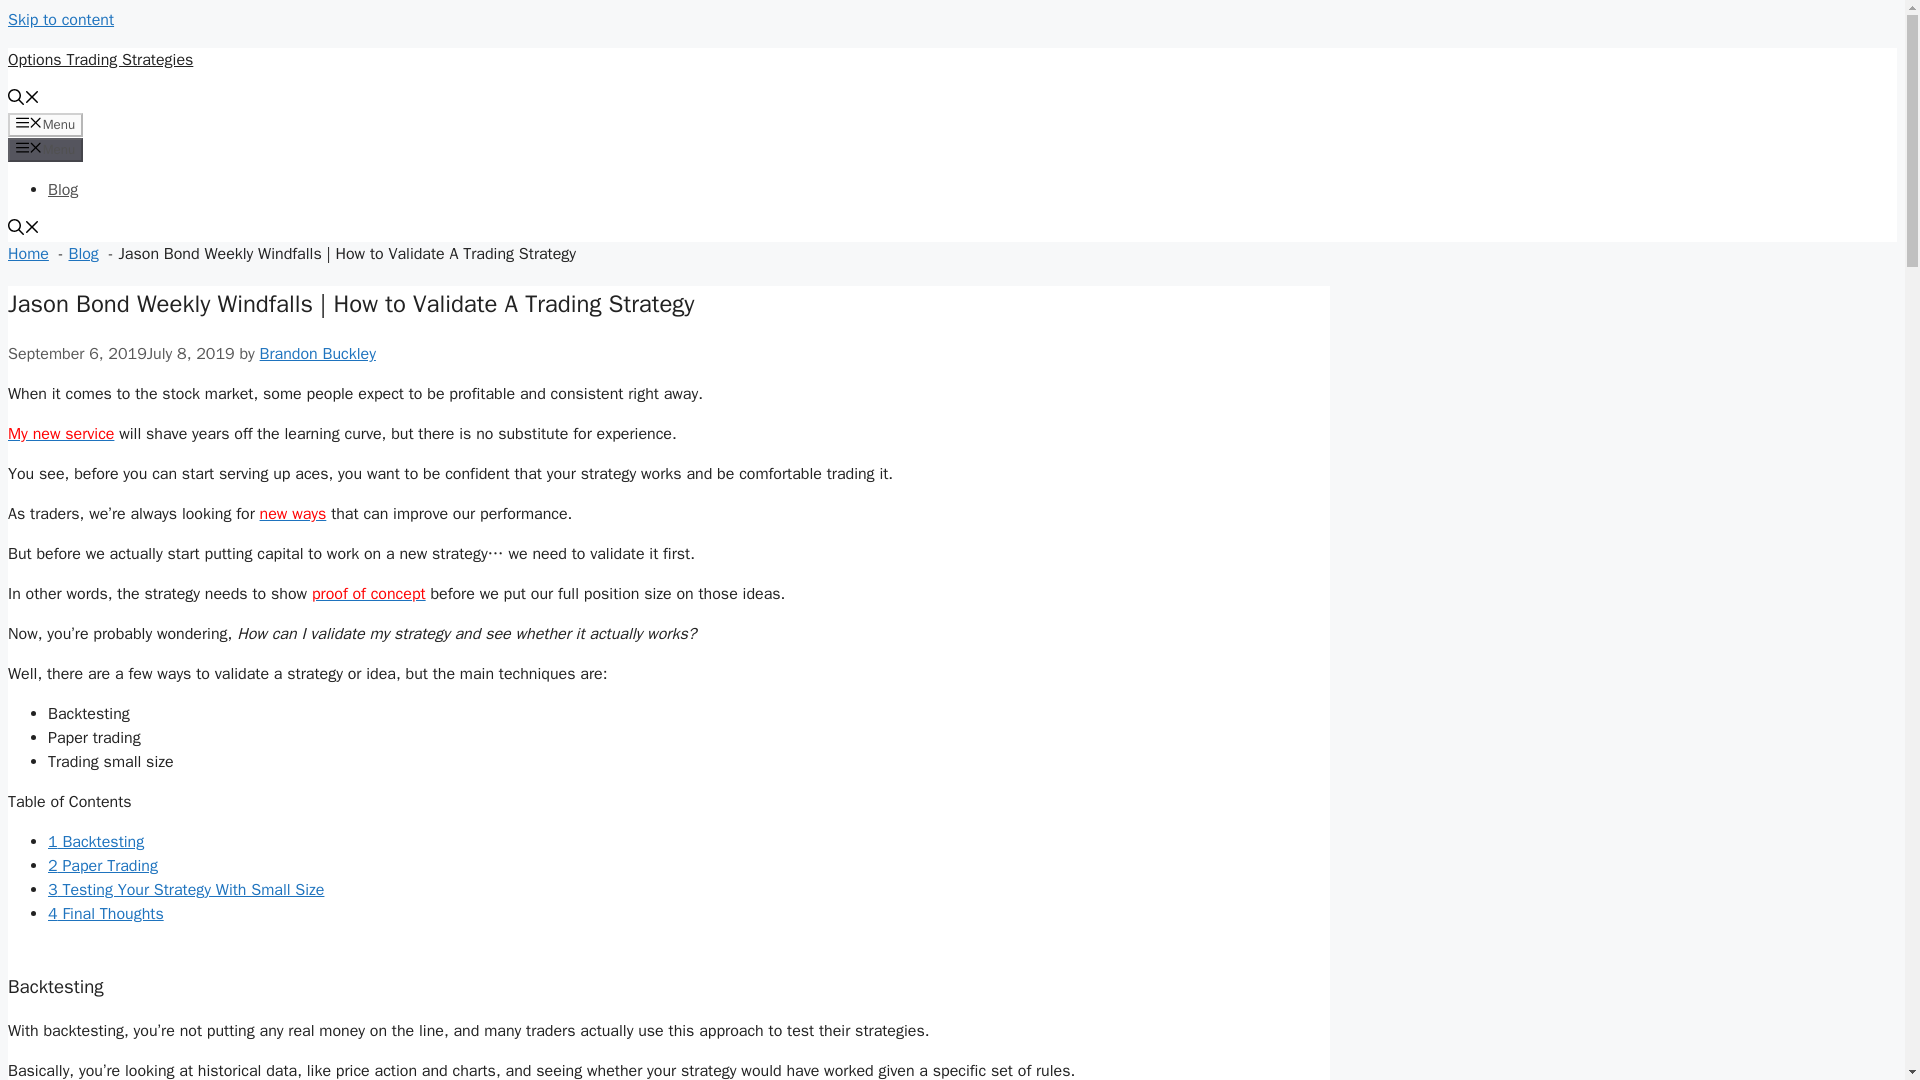  What do you see at coordinates (292, 514) in the screenshot?
I see `new ways` at bounding box center [292, 514].